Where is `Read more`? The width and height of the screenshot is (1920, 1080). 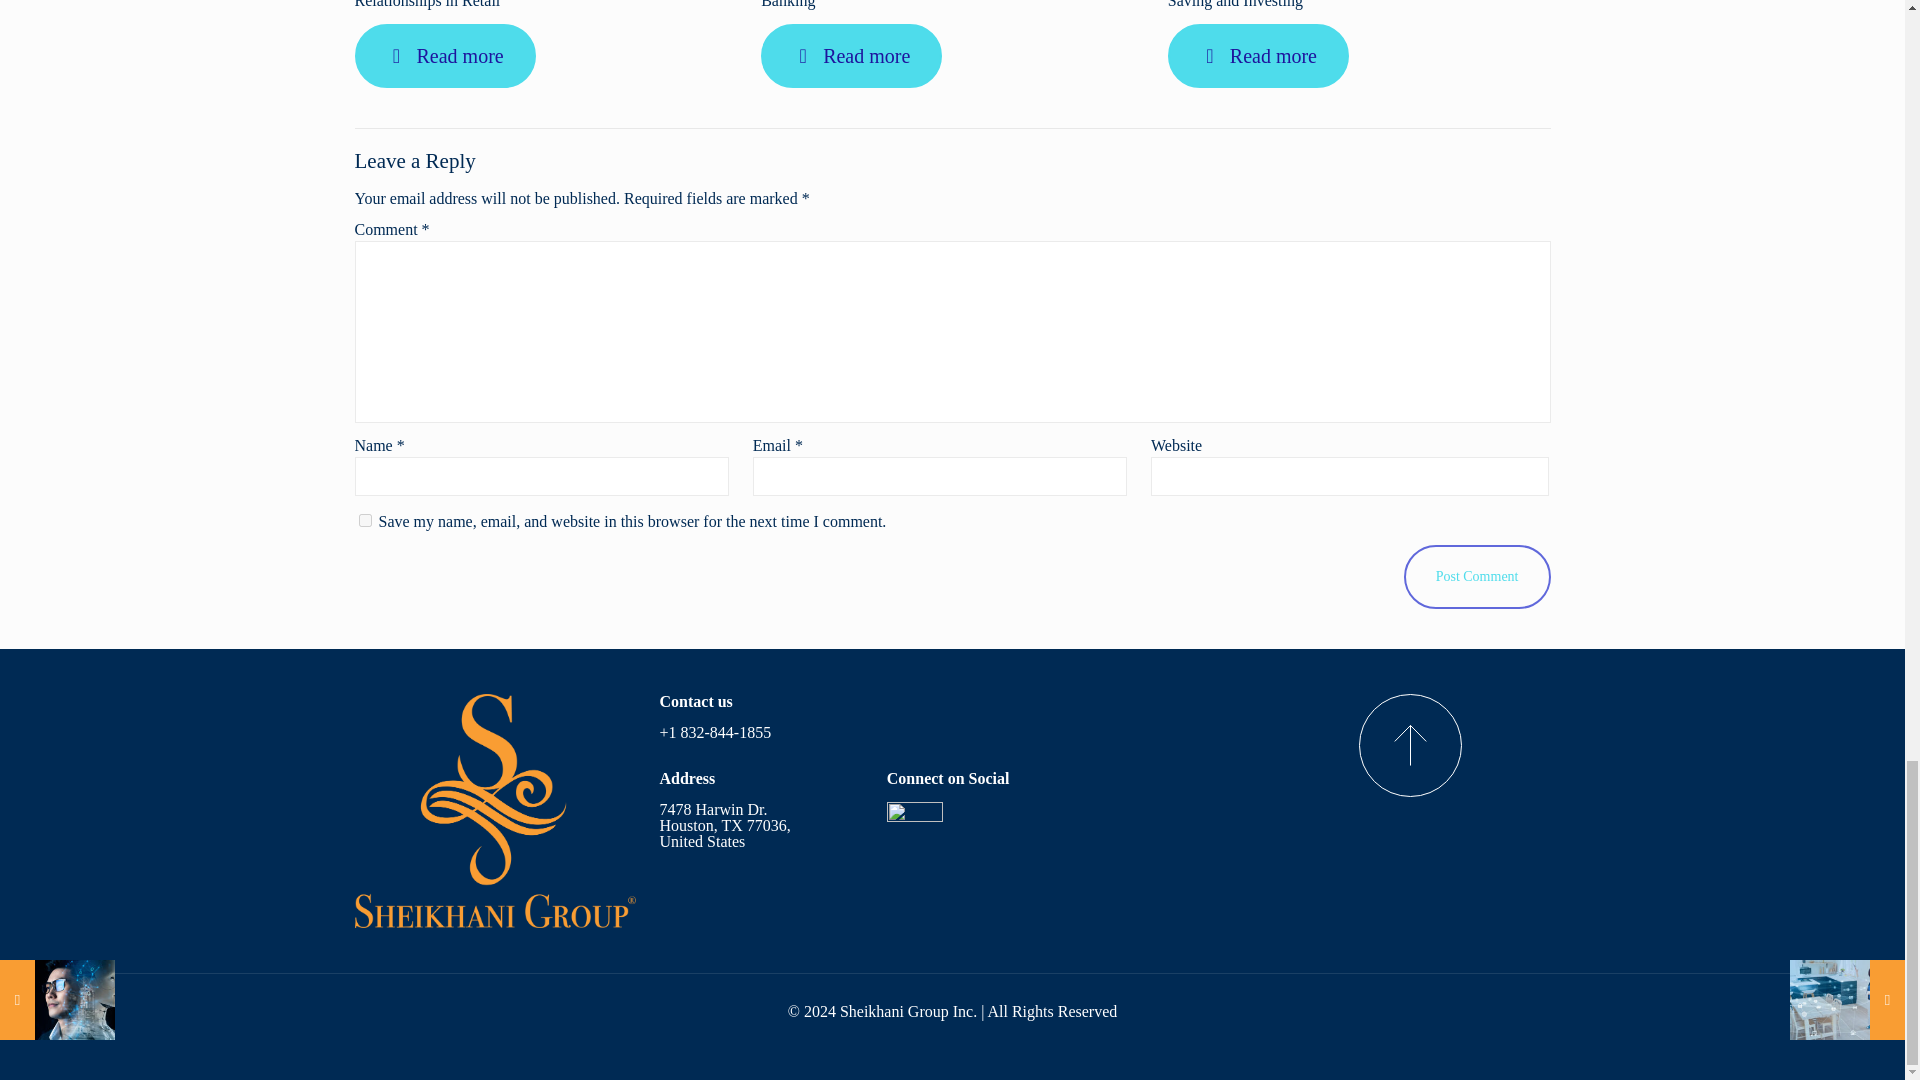 Read more is located at coordinates (851, 55).